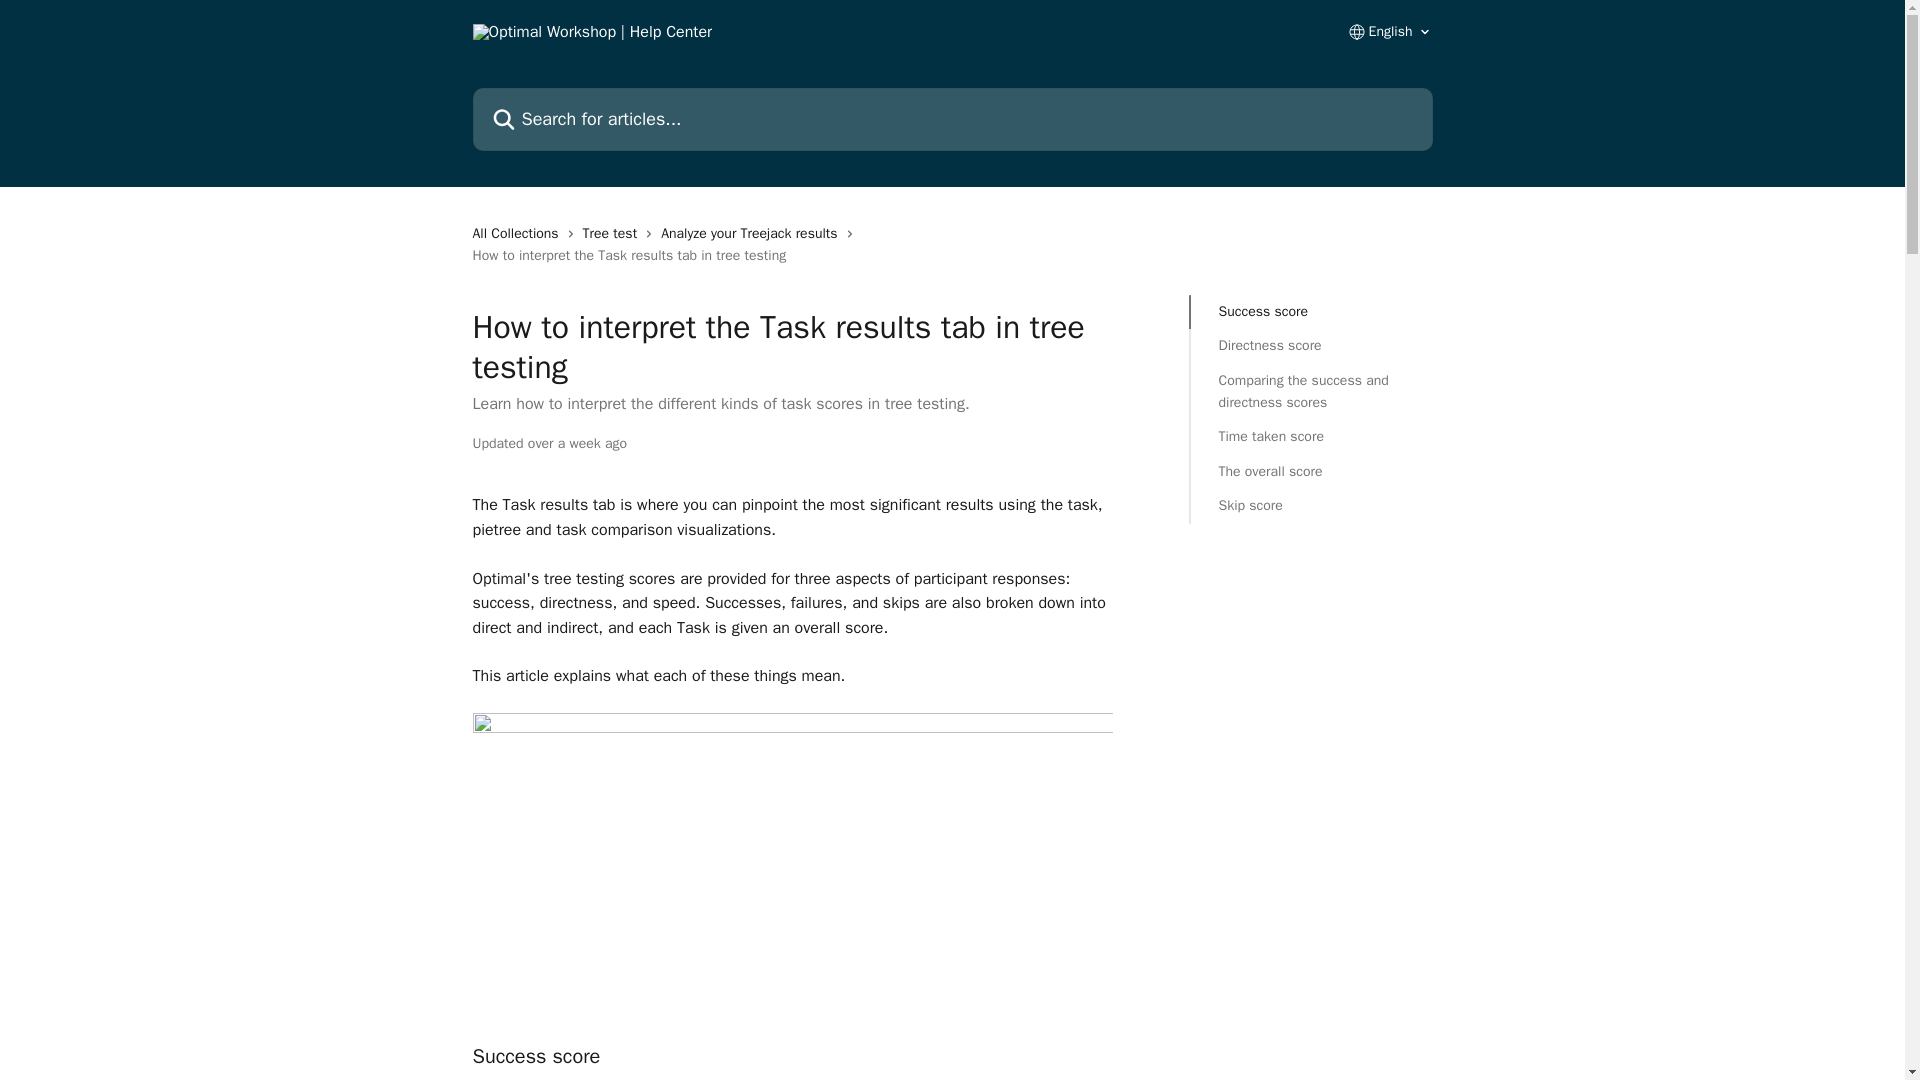 The height and width of the screenshot is (1080, 1920). What do you see at coordinates (1310, 436) in the screenshot?
I see `Time taken score` at bounding box center [1310, 436].